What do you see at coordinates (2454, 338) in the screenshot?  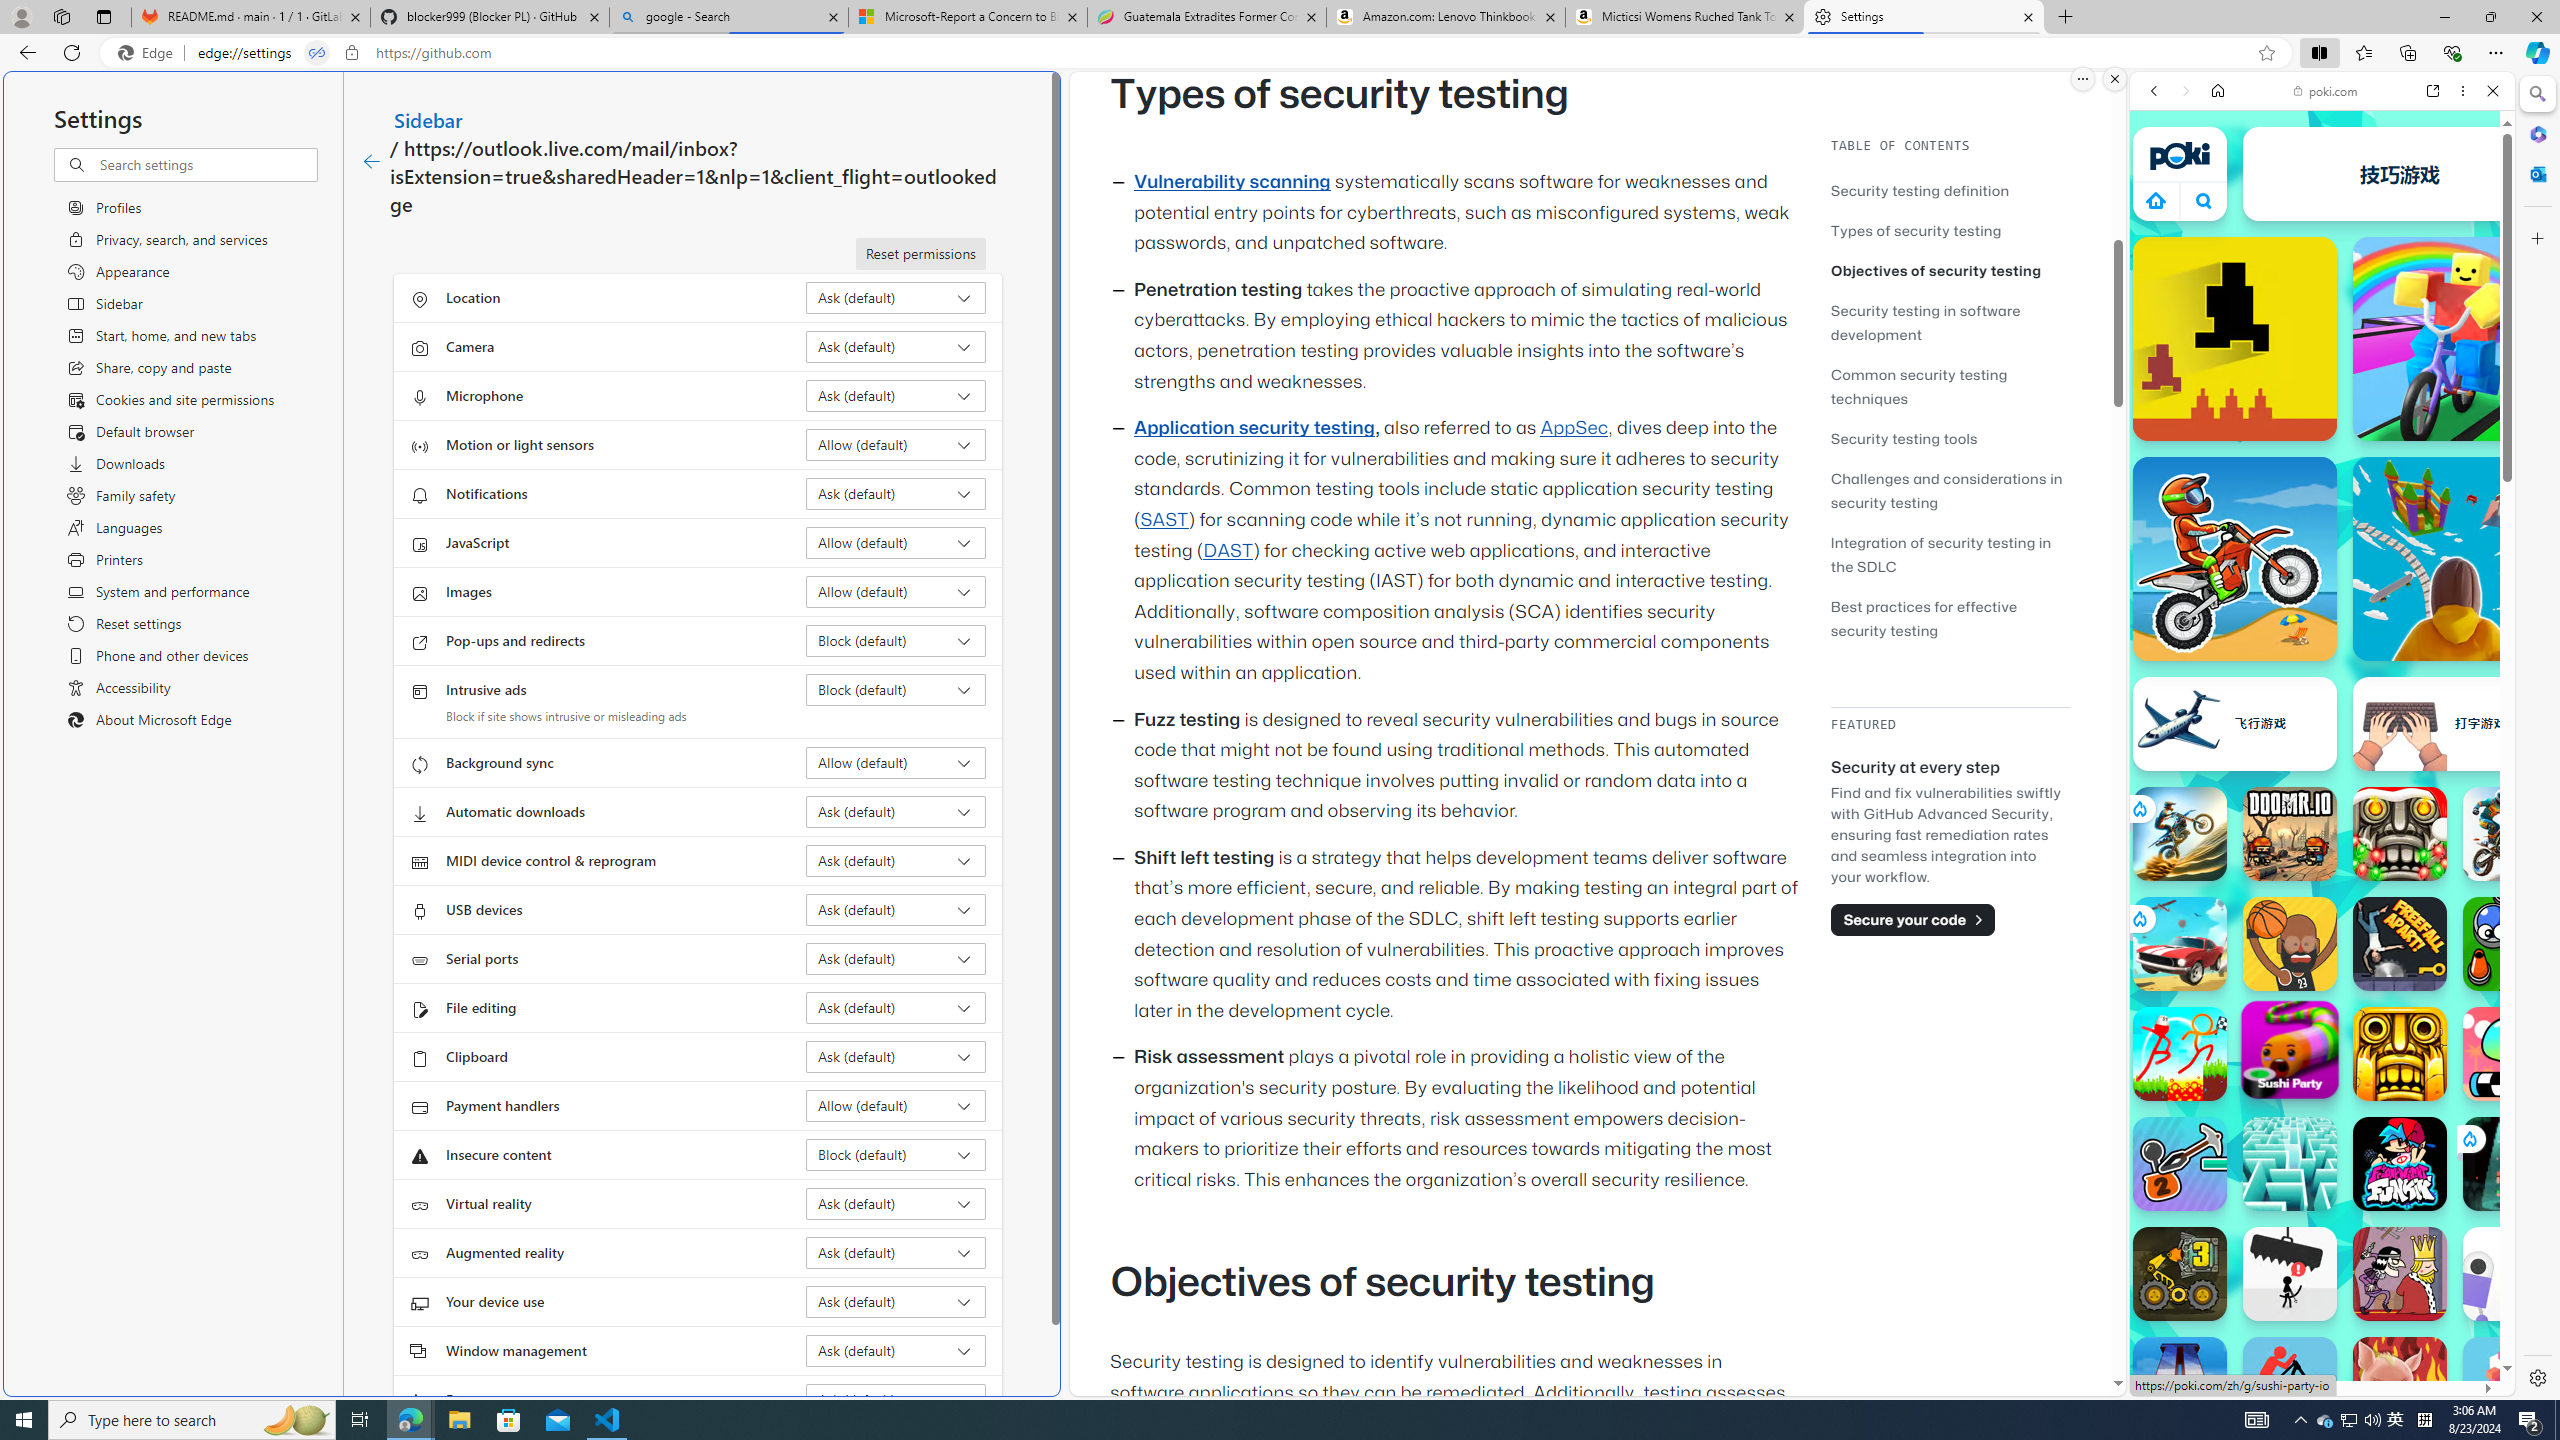 I see `Rainbow Obby Rainbow Obby` at bounding box center [2454, 338].